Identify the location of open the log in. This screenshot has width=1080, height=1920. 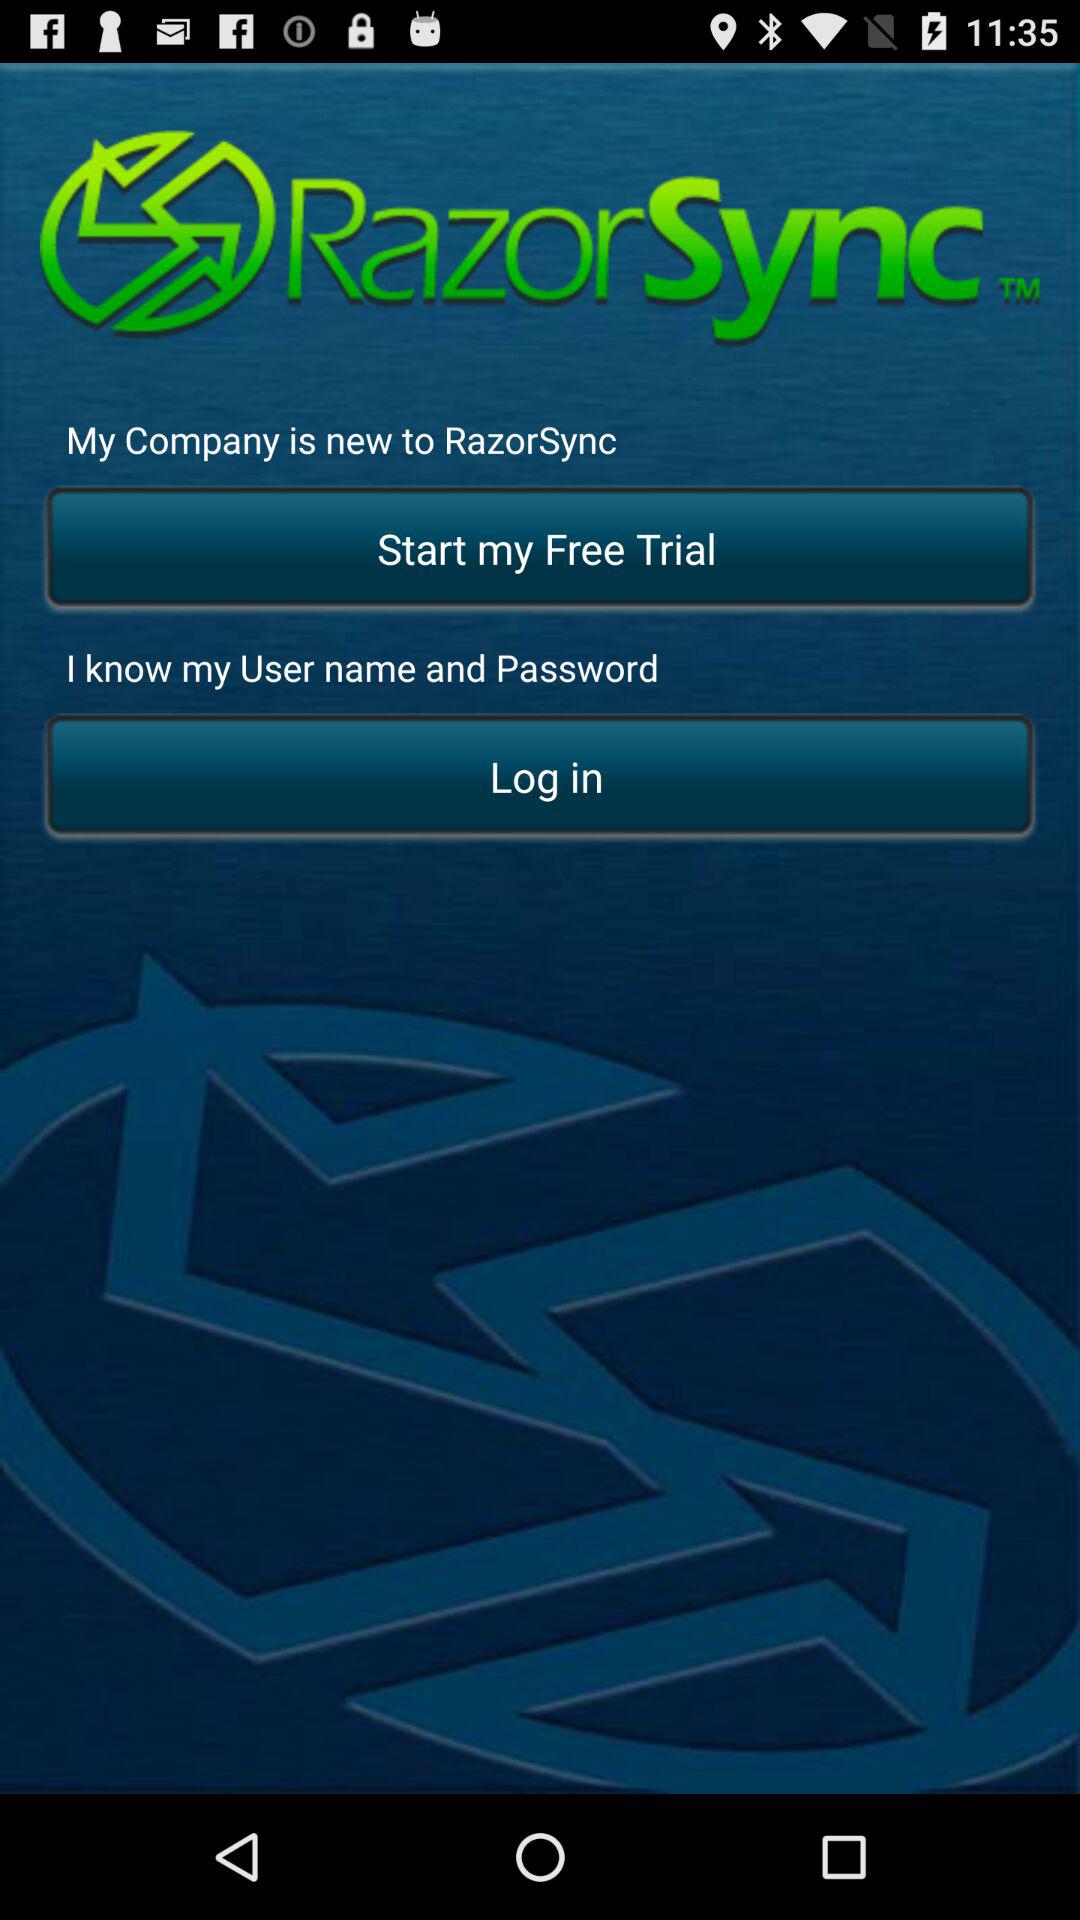
(540, 778).